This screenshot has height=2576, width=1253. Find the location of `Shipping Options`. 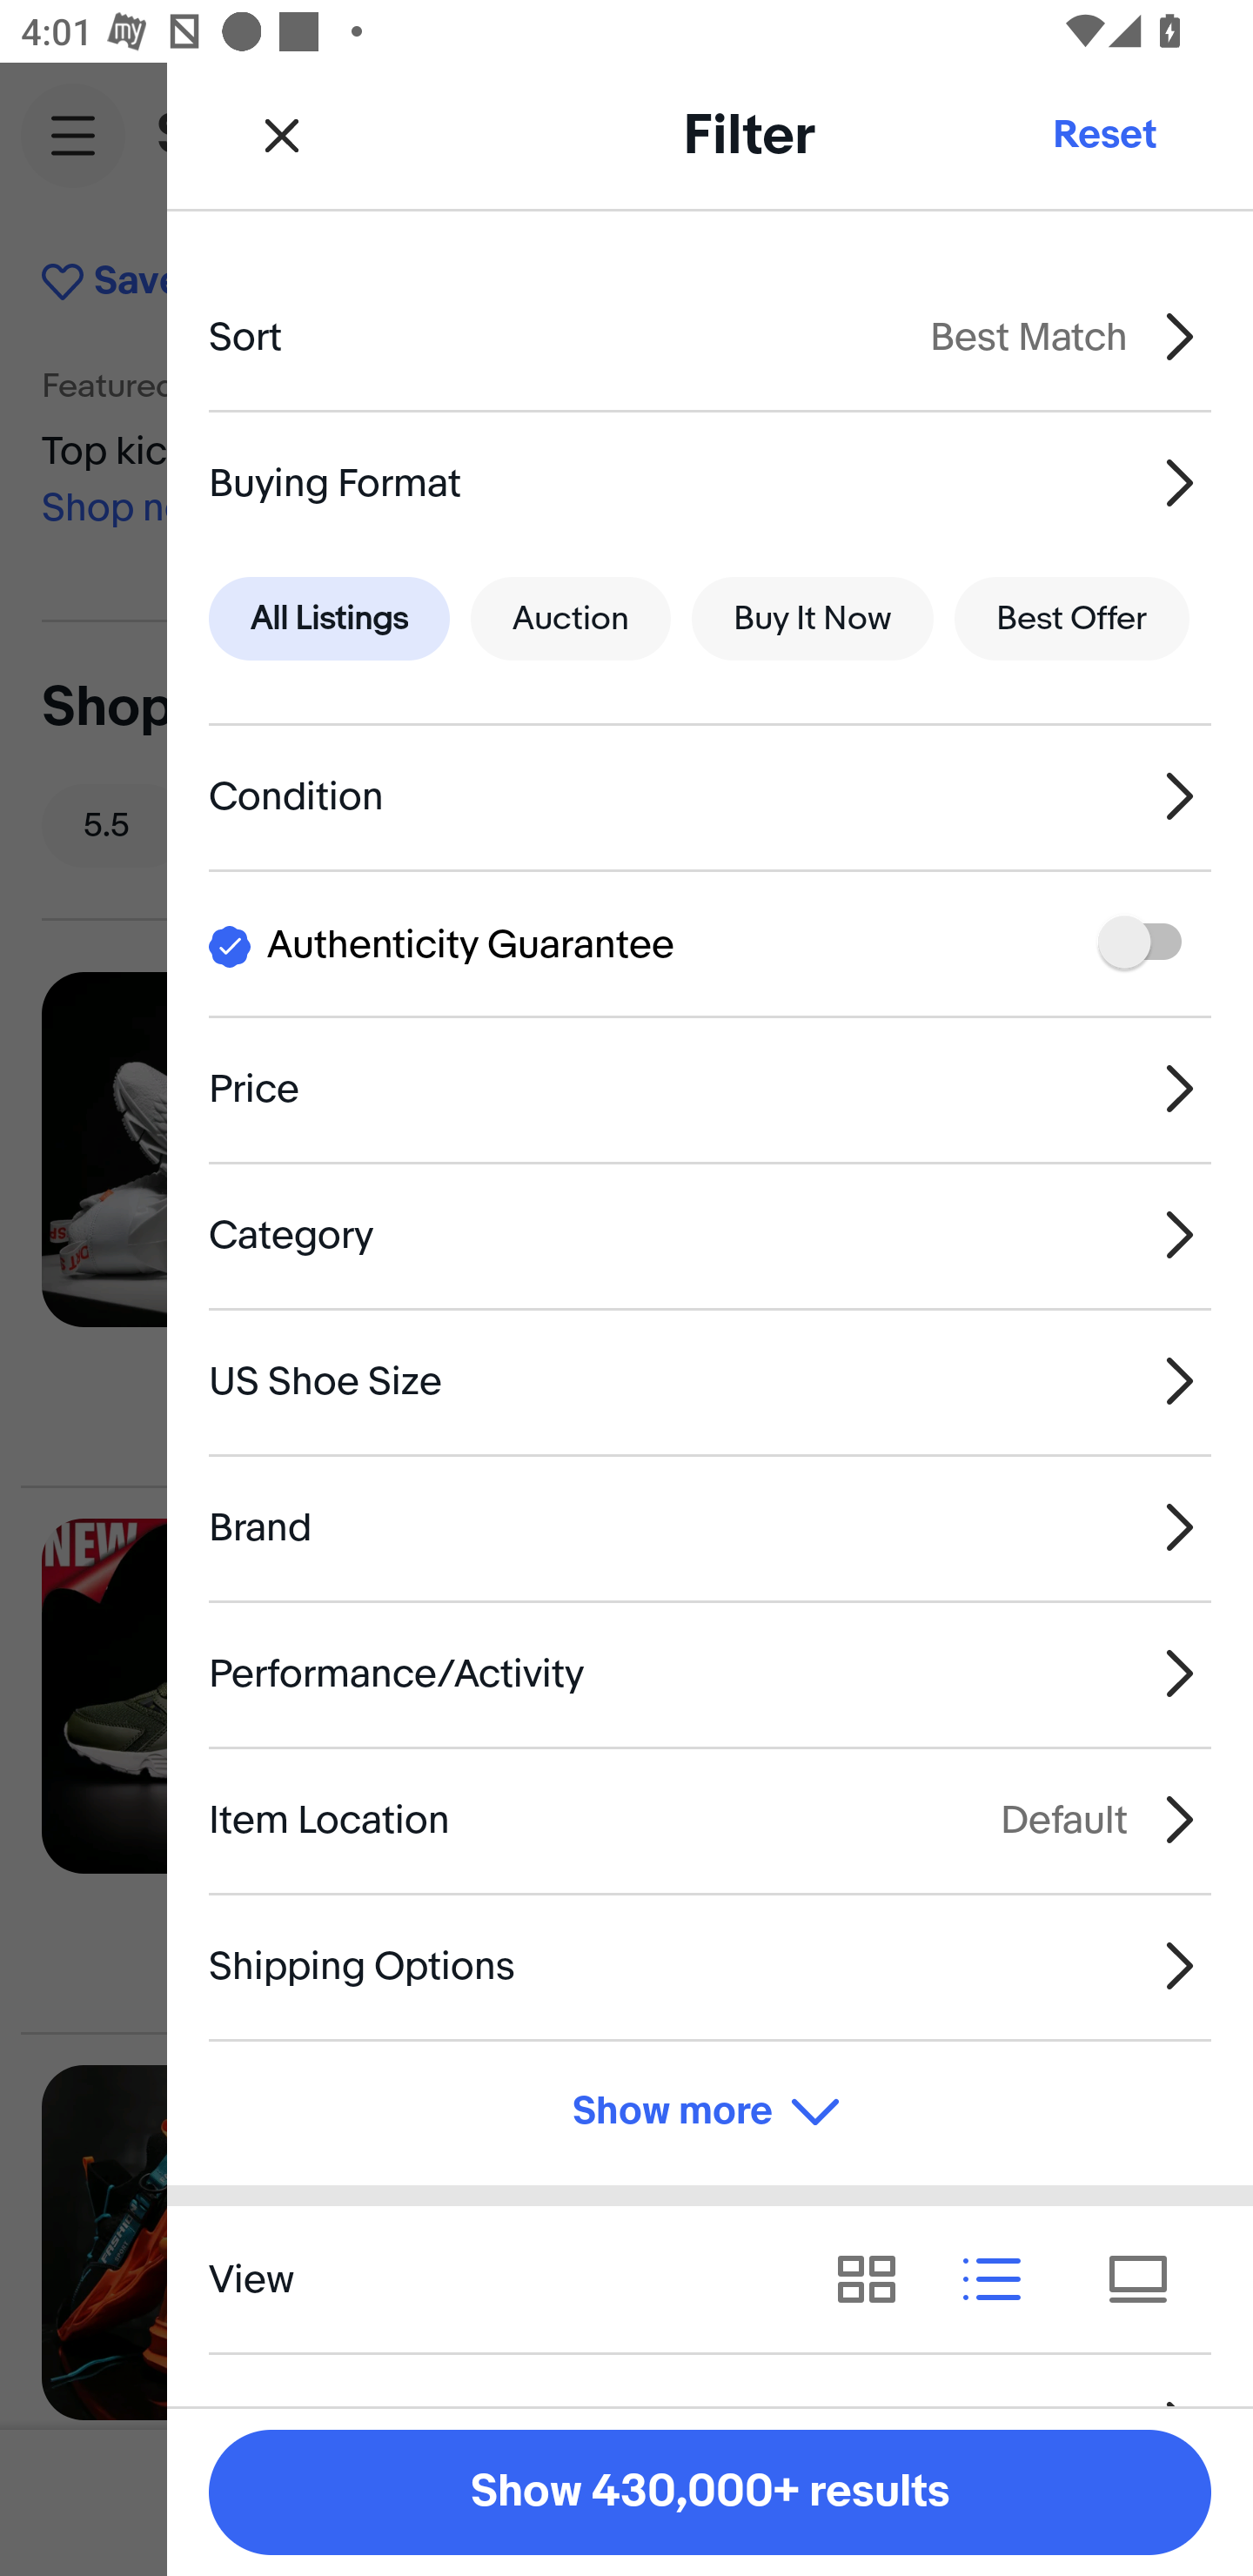

Shipping Options is located at coordinates (710, 1967).